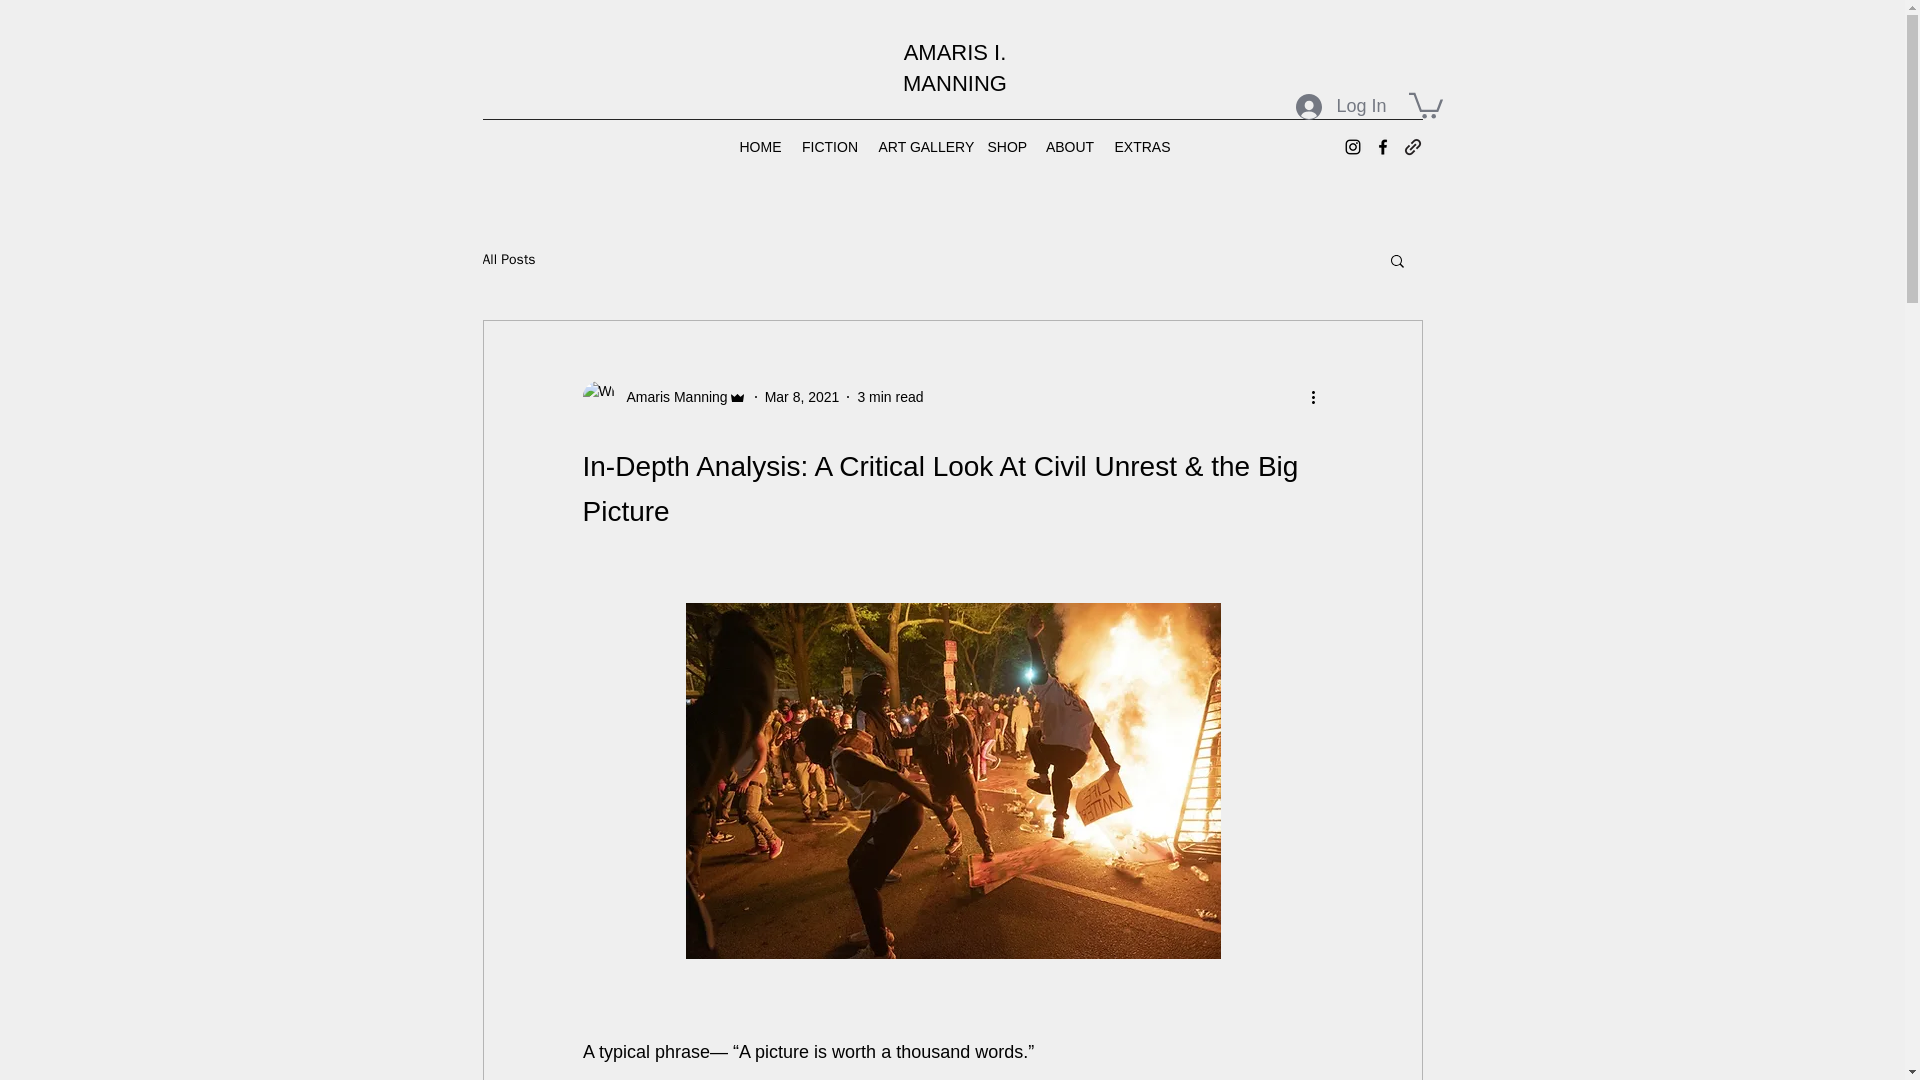 This screenshot has height=1080, width=1920. I want to click on Mar 8, 2021, so click(802, 395).